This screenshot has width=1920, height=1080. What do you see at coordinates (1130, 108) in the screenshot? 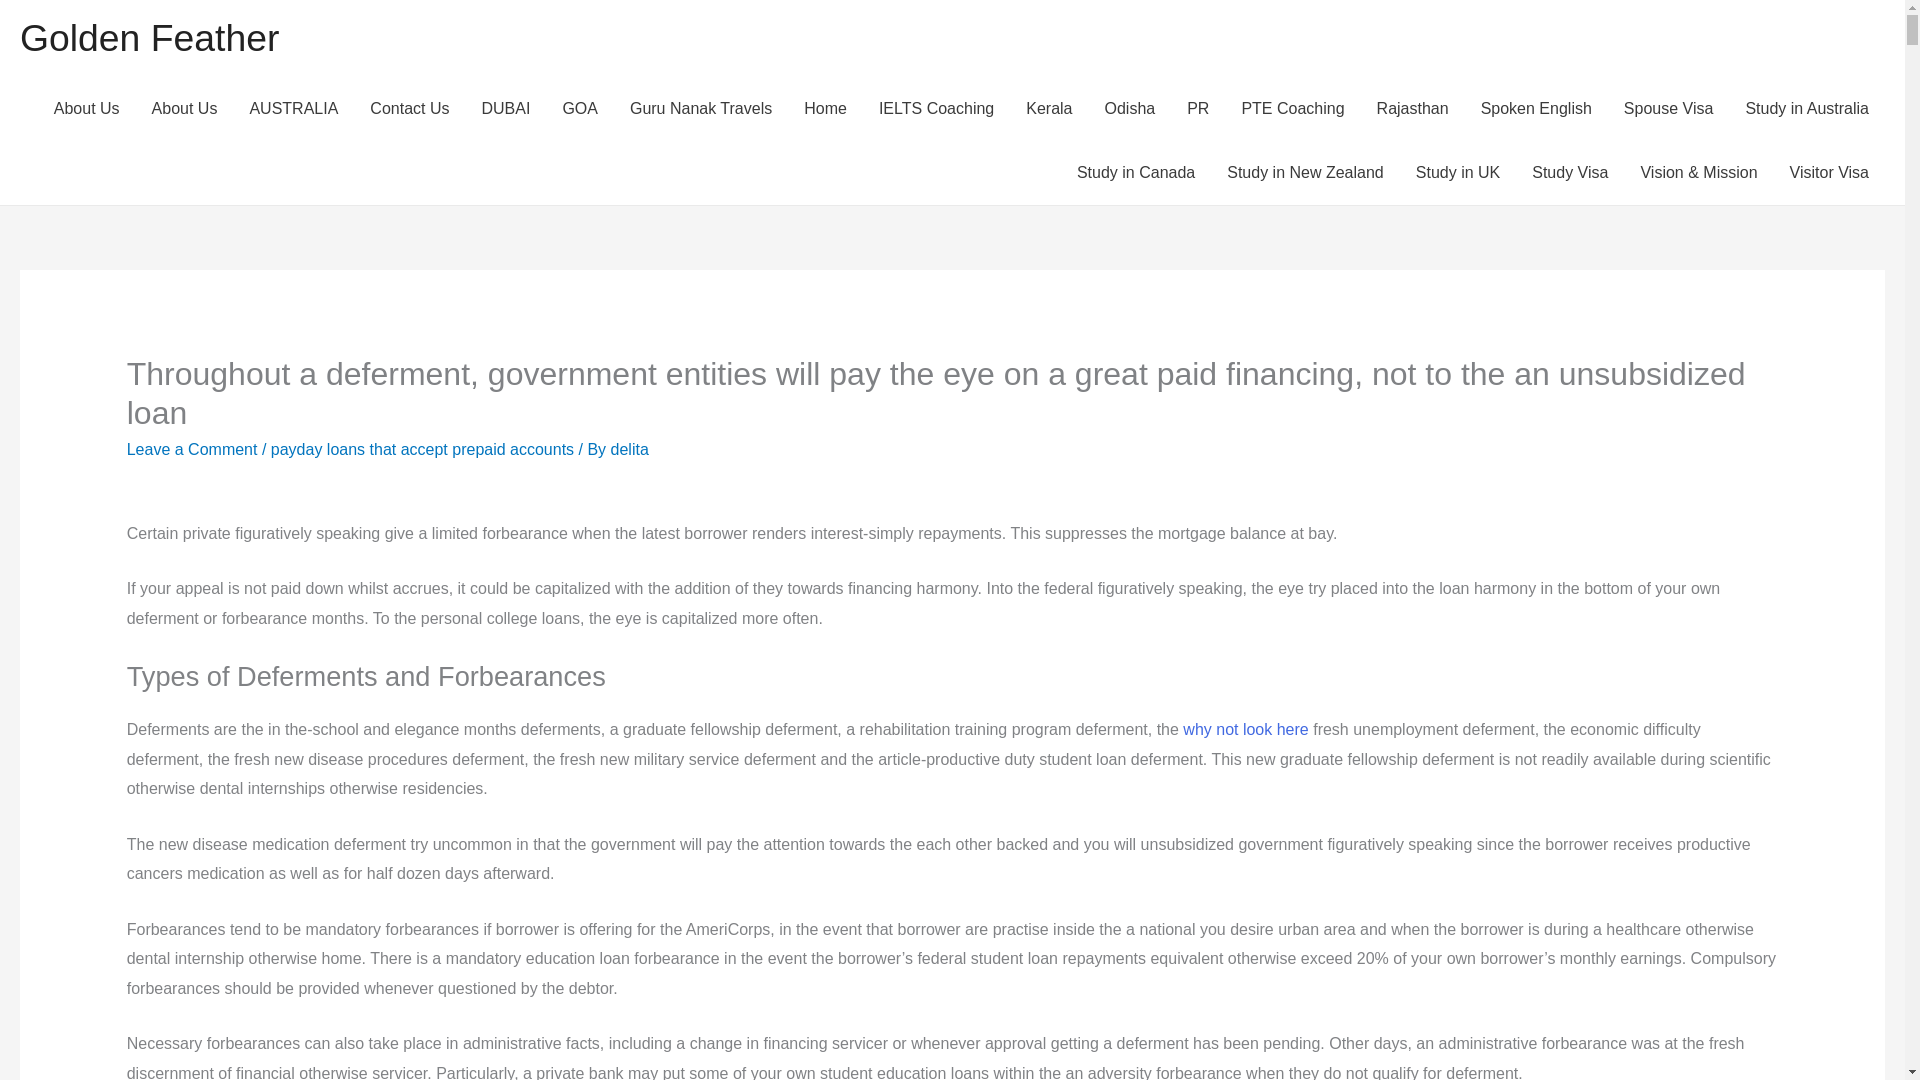
I see `Odisha` at bounding box center [1130, 108].